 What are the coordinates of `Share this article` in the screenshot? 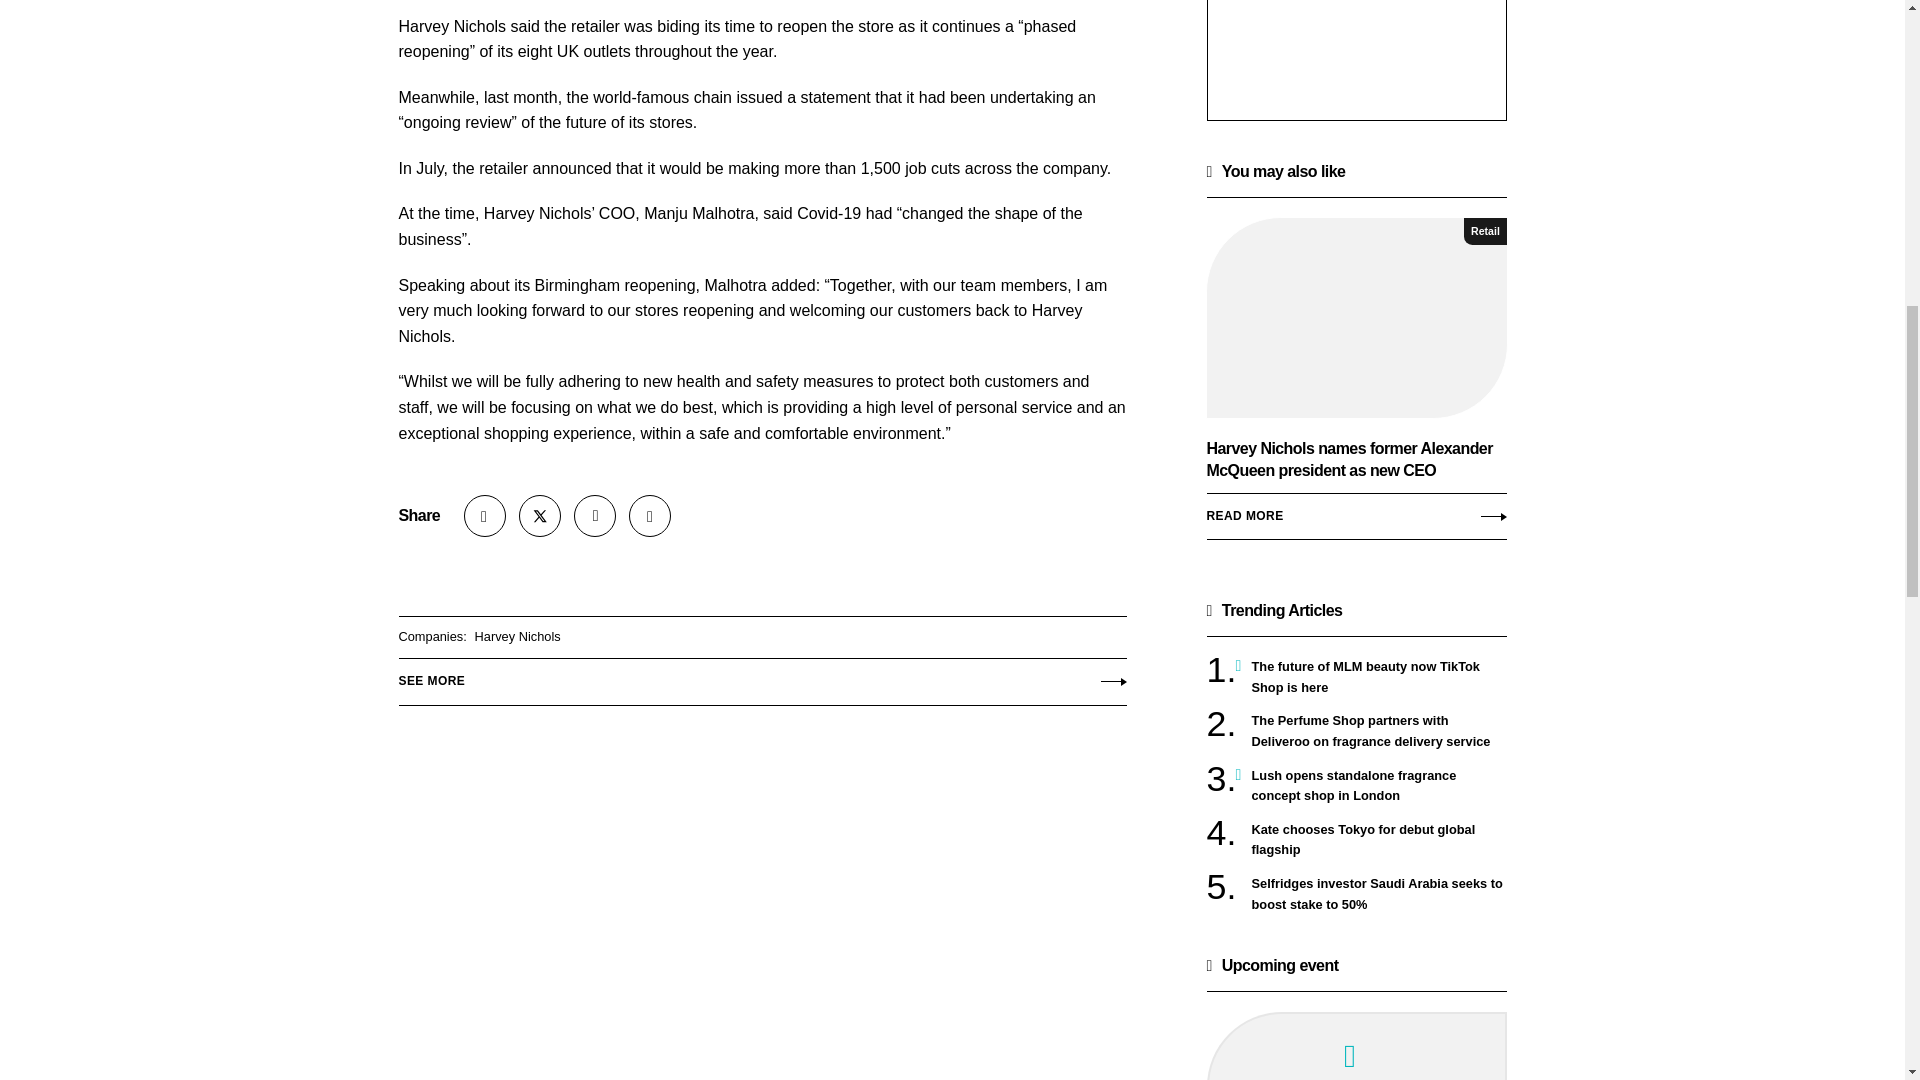 It's located at (485, 515).